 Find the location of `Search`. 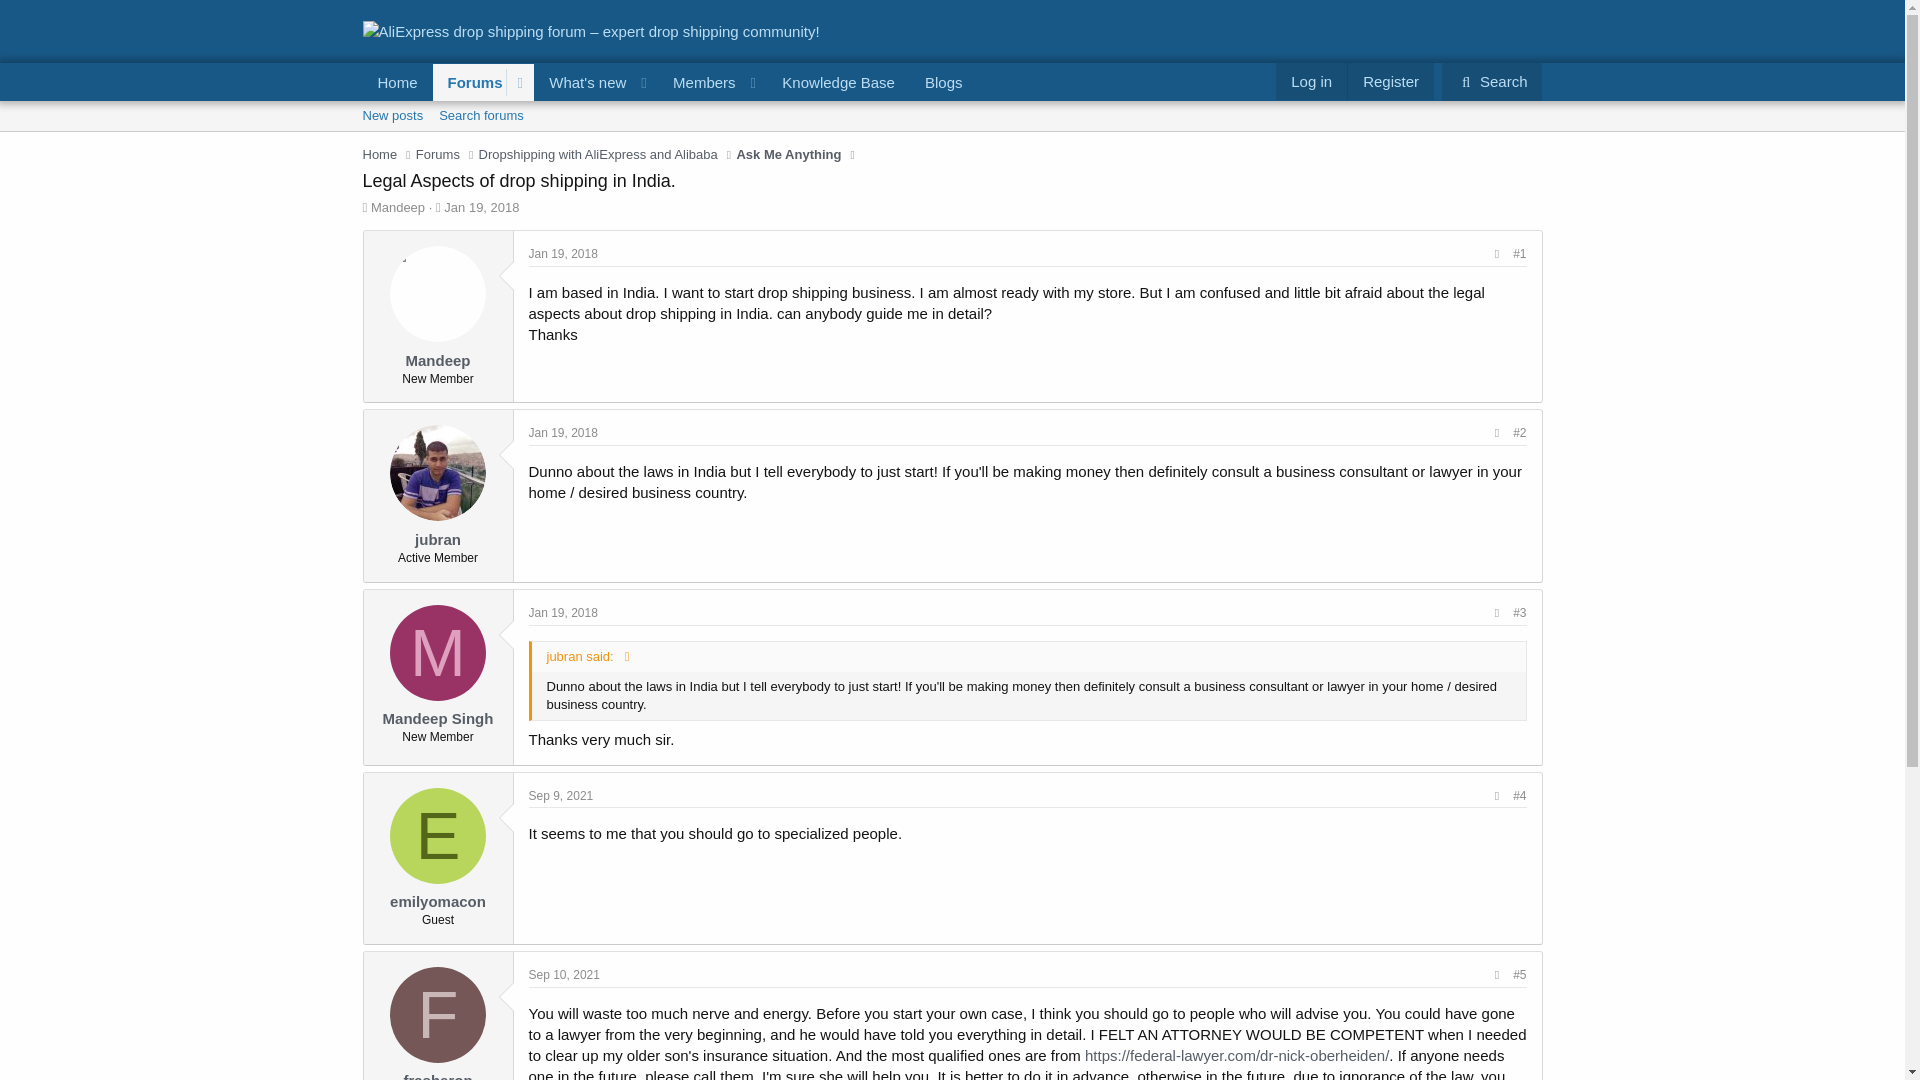

Search is located at coordinates (668, 104).